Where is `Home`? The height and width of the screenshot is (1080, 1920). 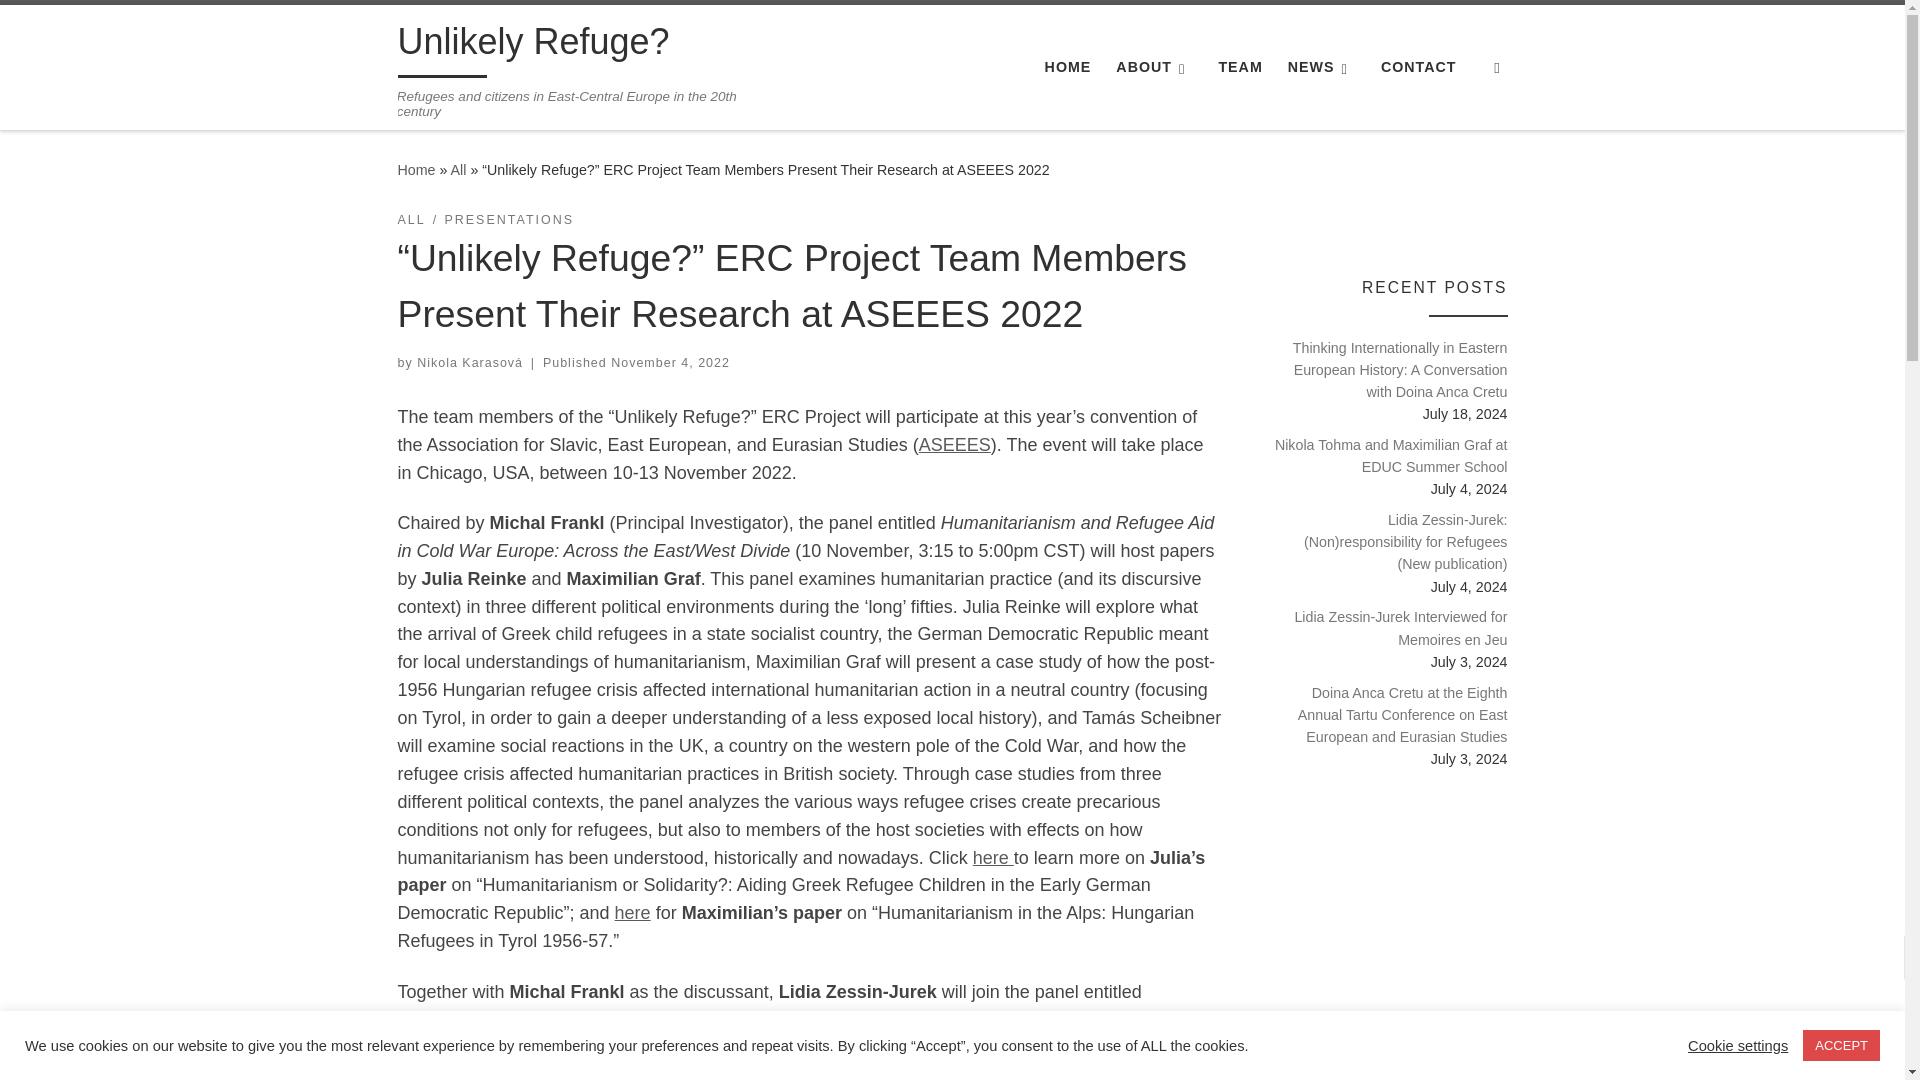
Home is located at coordinates (416, 170).